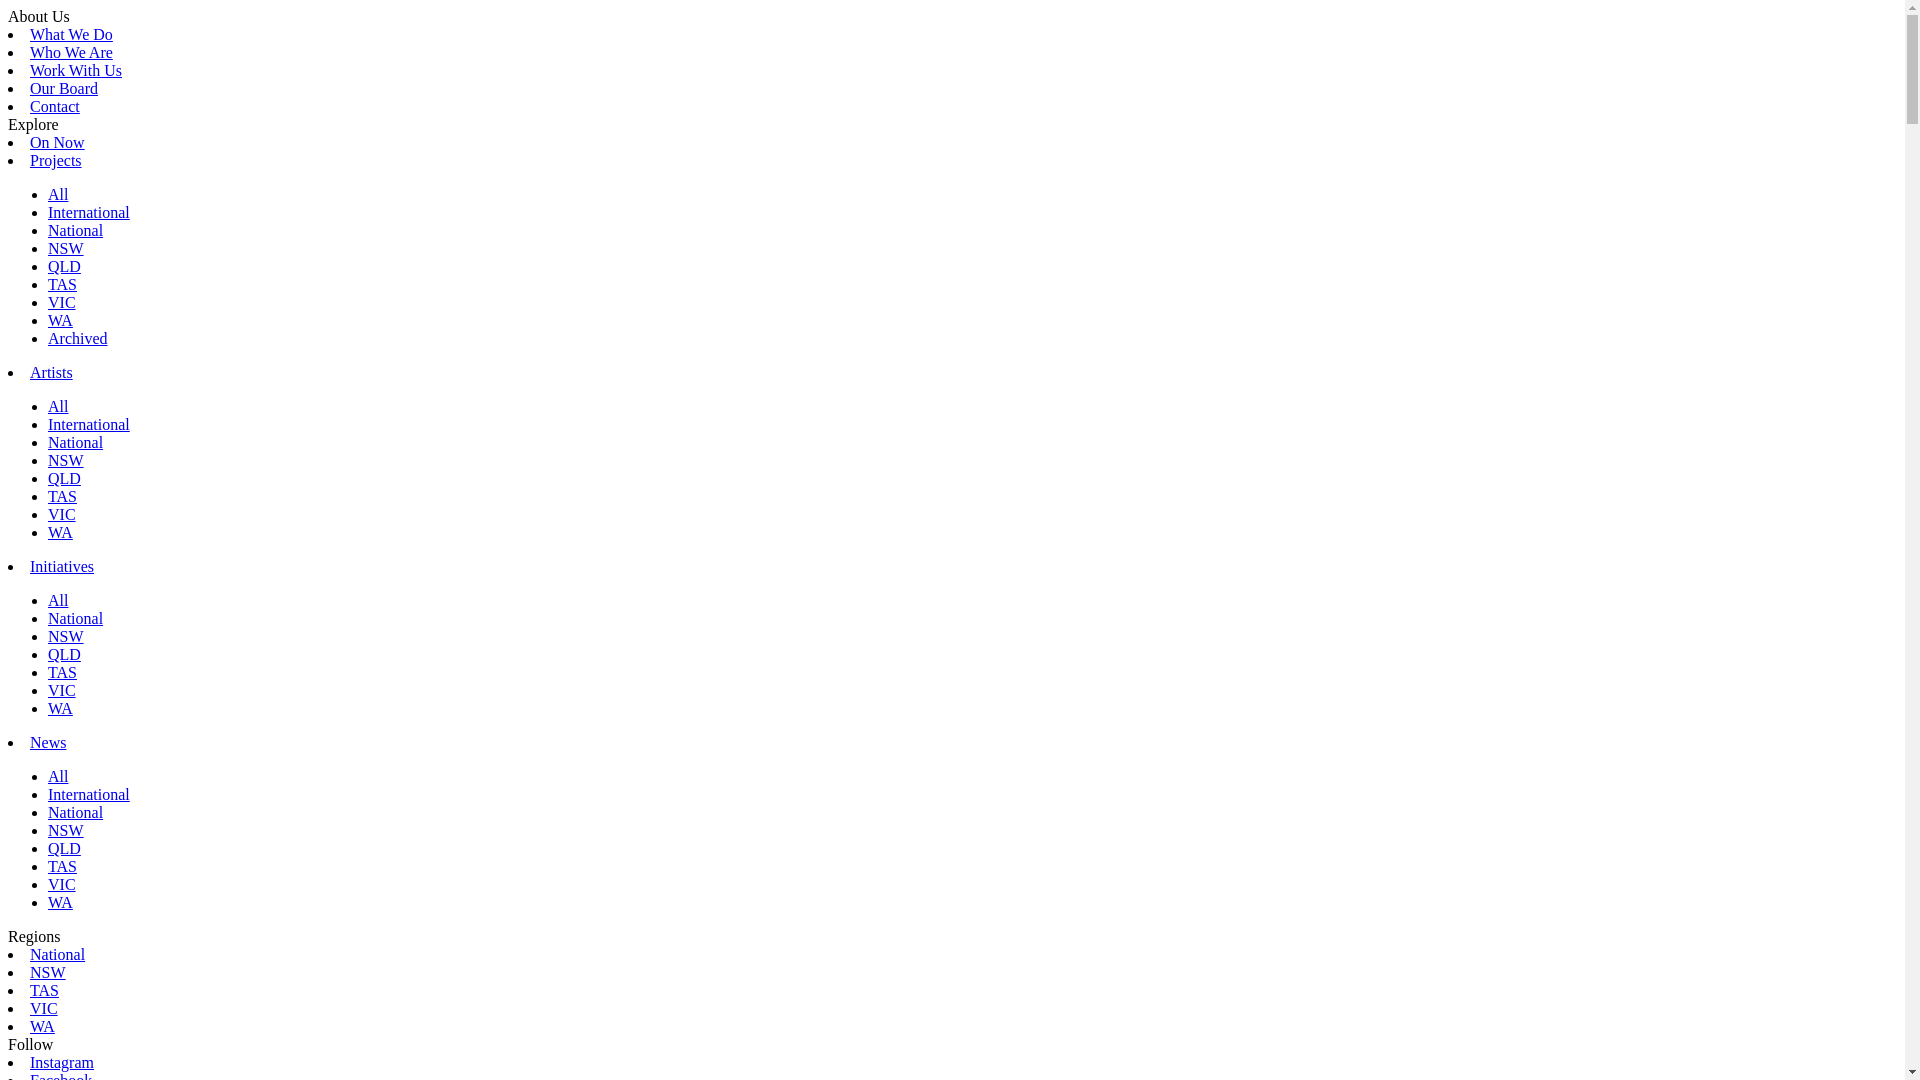 This screenshot has width=1920, height=1080. What do you see at coordinates (76, 618) in the screenshot?
I see `National` at bounding box center [76, 618].